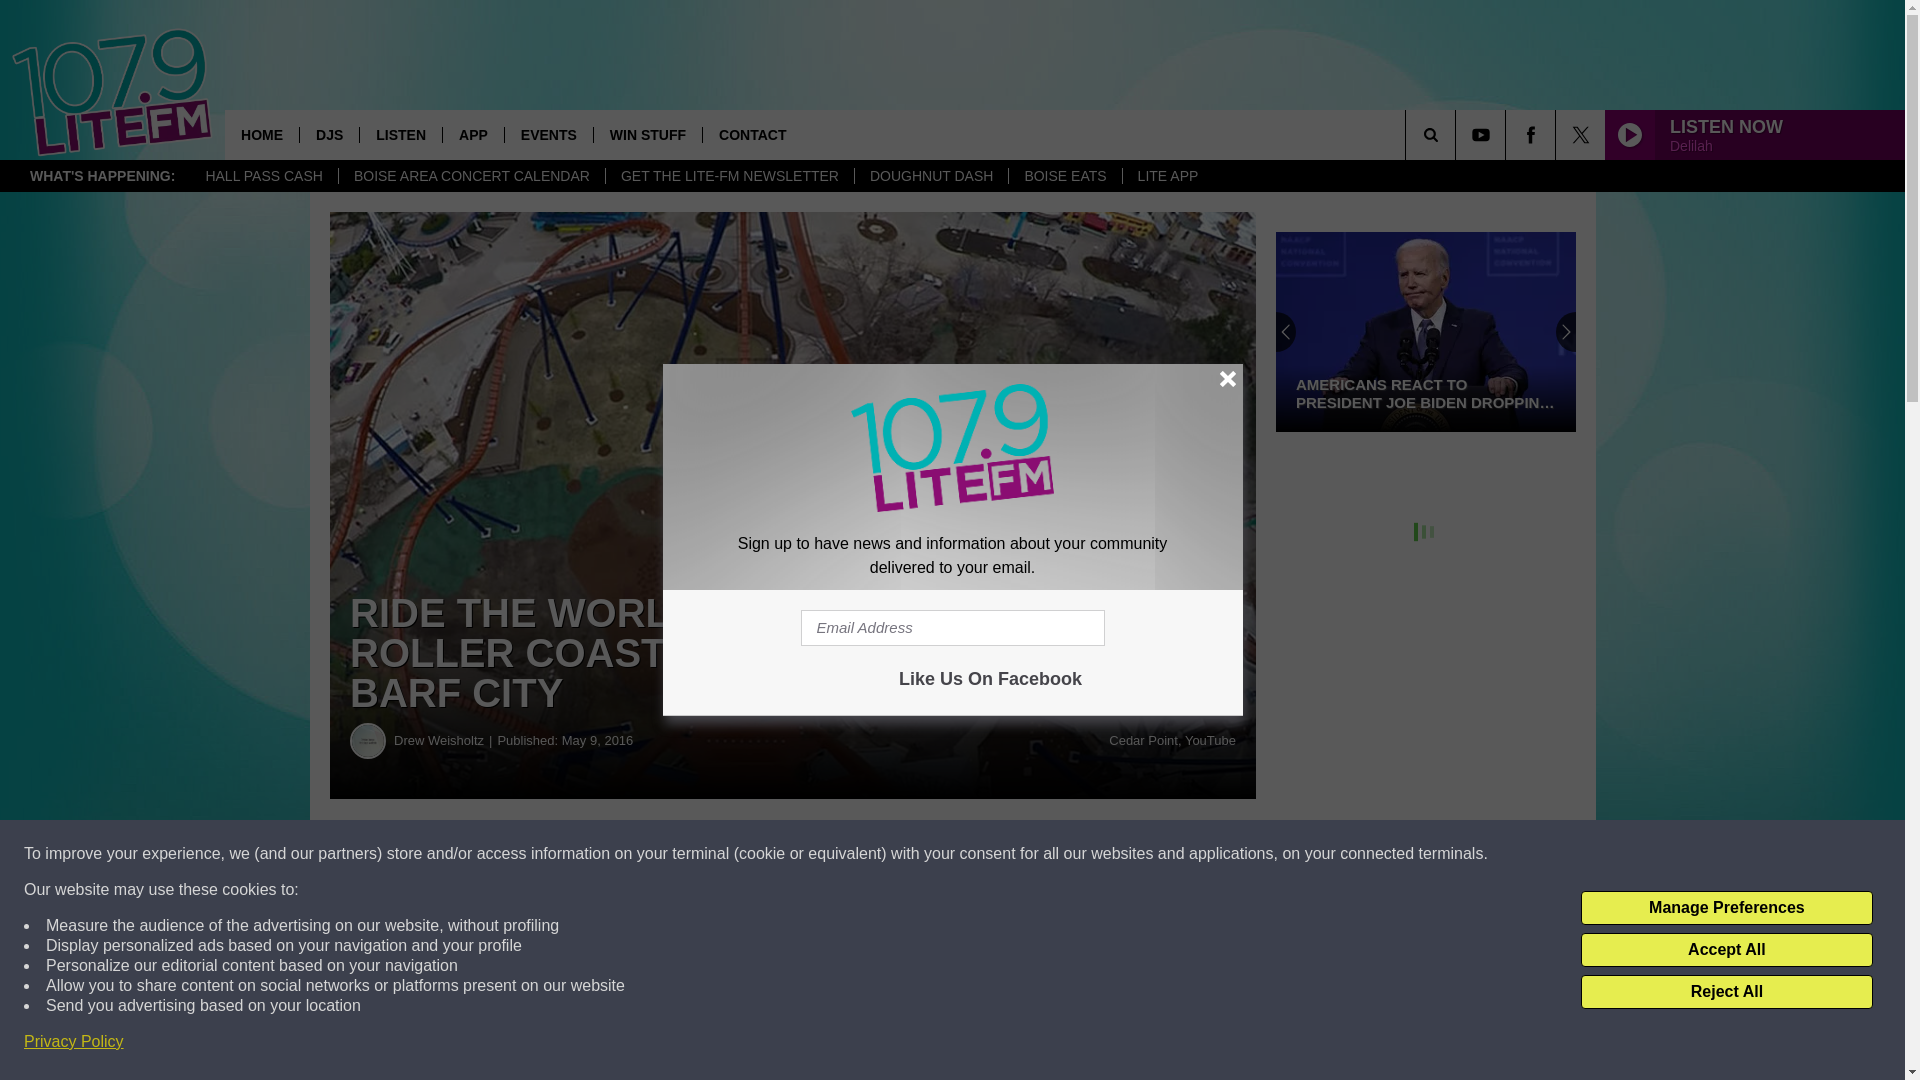 This screenshot has height=1080, width=1920. What do you see at coordinates (1726, 950) in the screenshot?
I see `Accept All` at bounding box center [1726, 950].